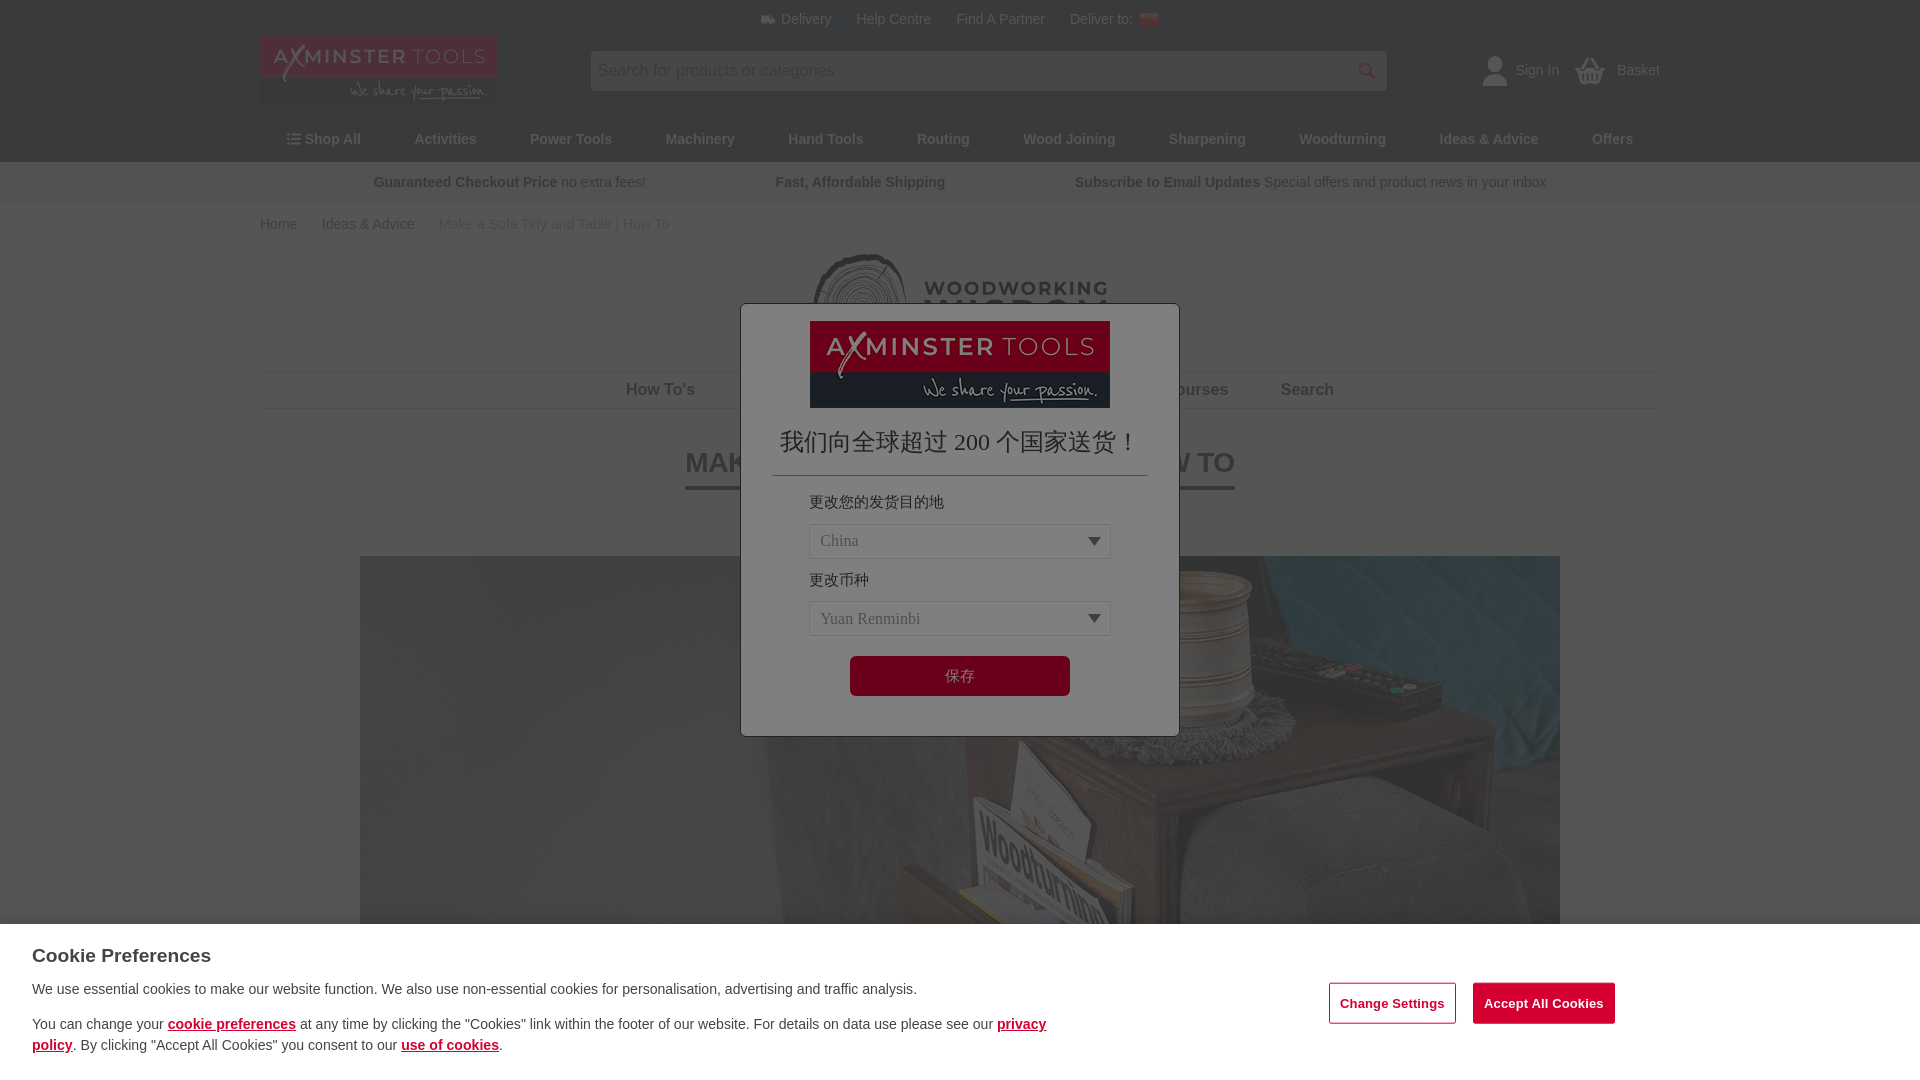 The width and height of the screenshot is (1920, 1080). What do you see at coordinates (962, 390) in the screenshot?
I see `Community` at bounding box center [962, 390].